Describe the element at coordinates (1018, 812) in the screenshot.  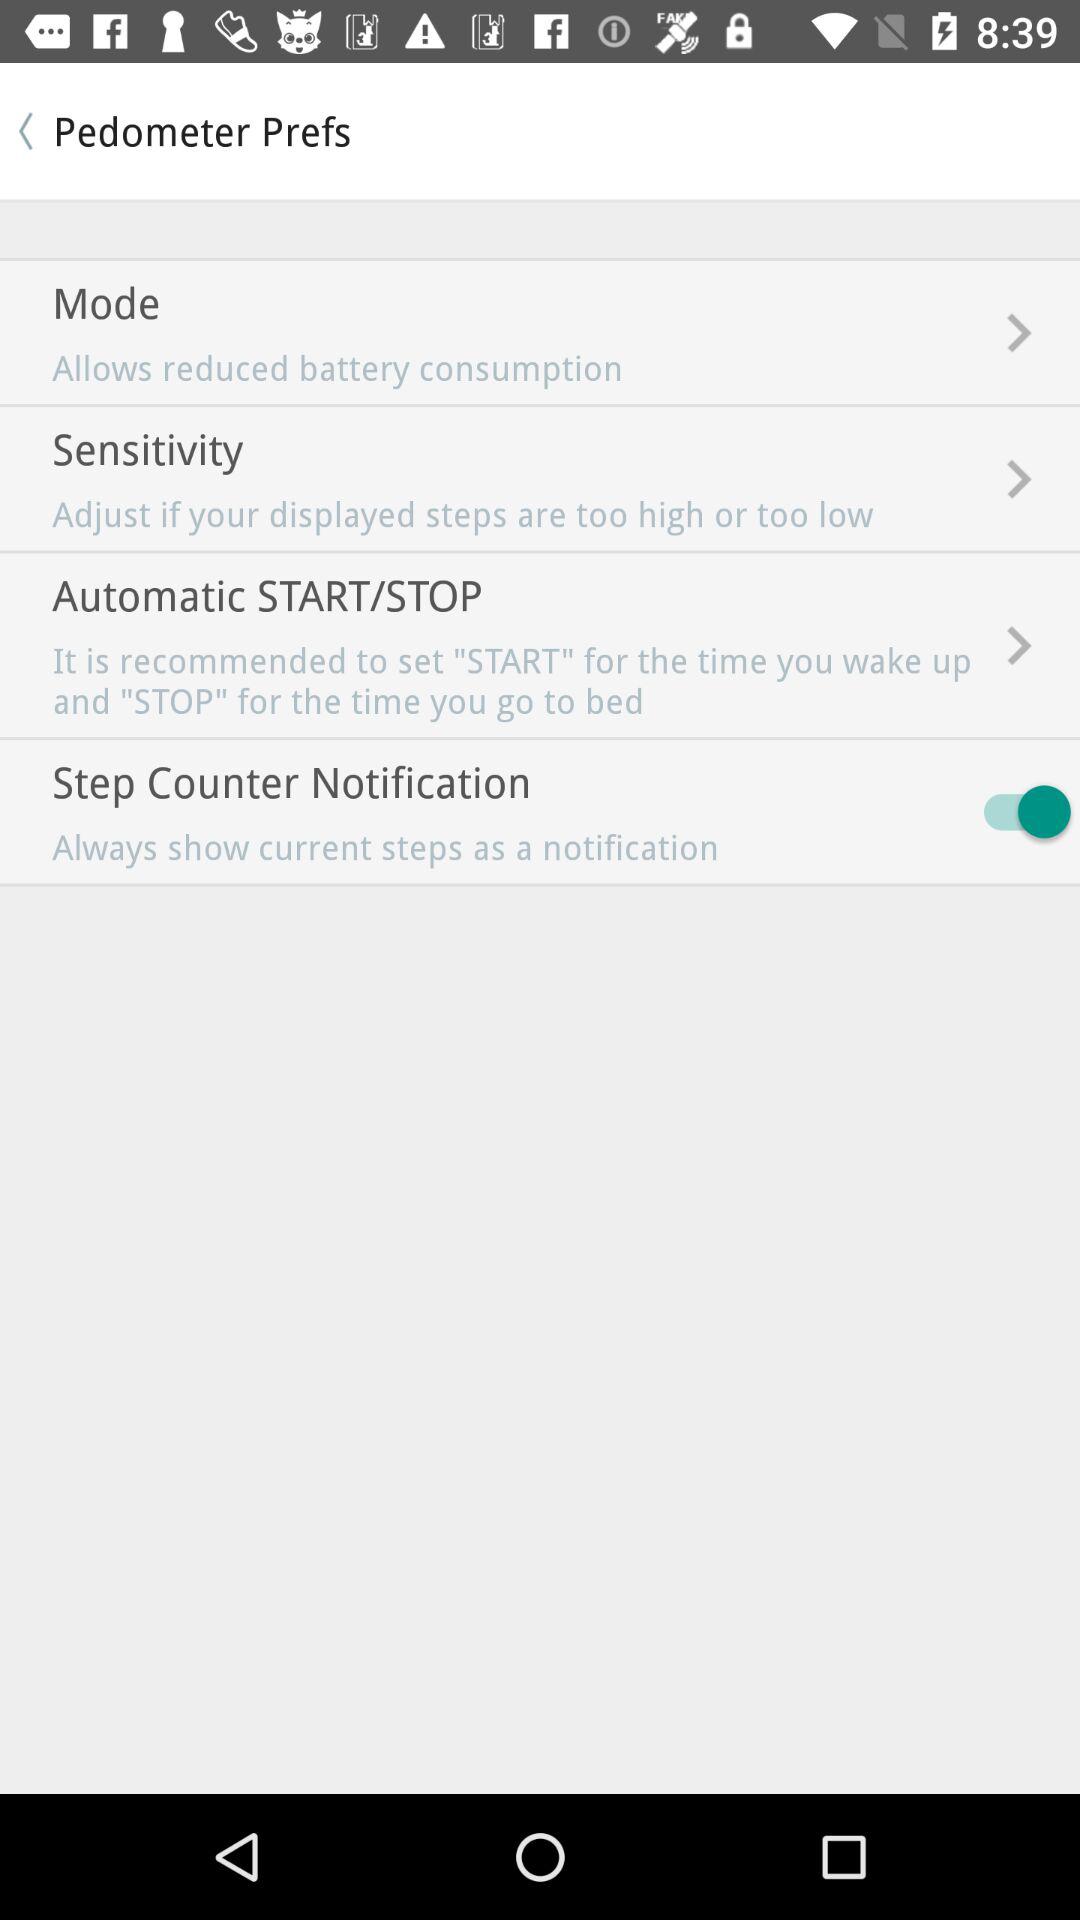
I see `open the item next to always show current icon` at that location.